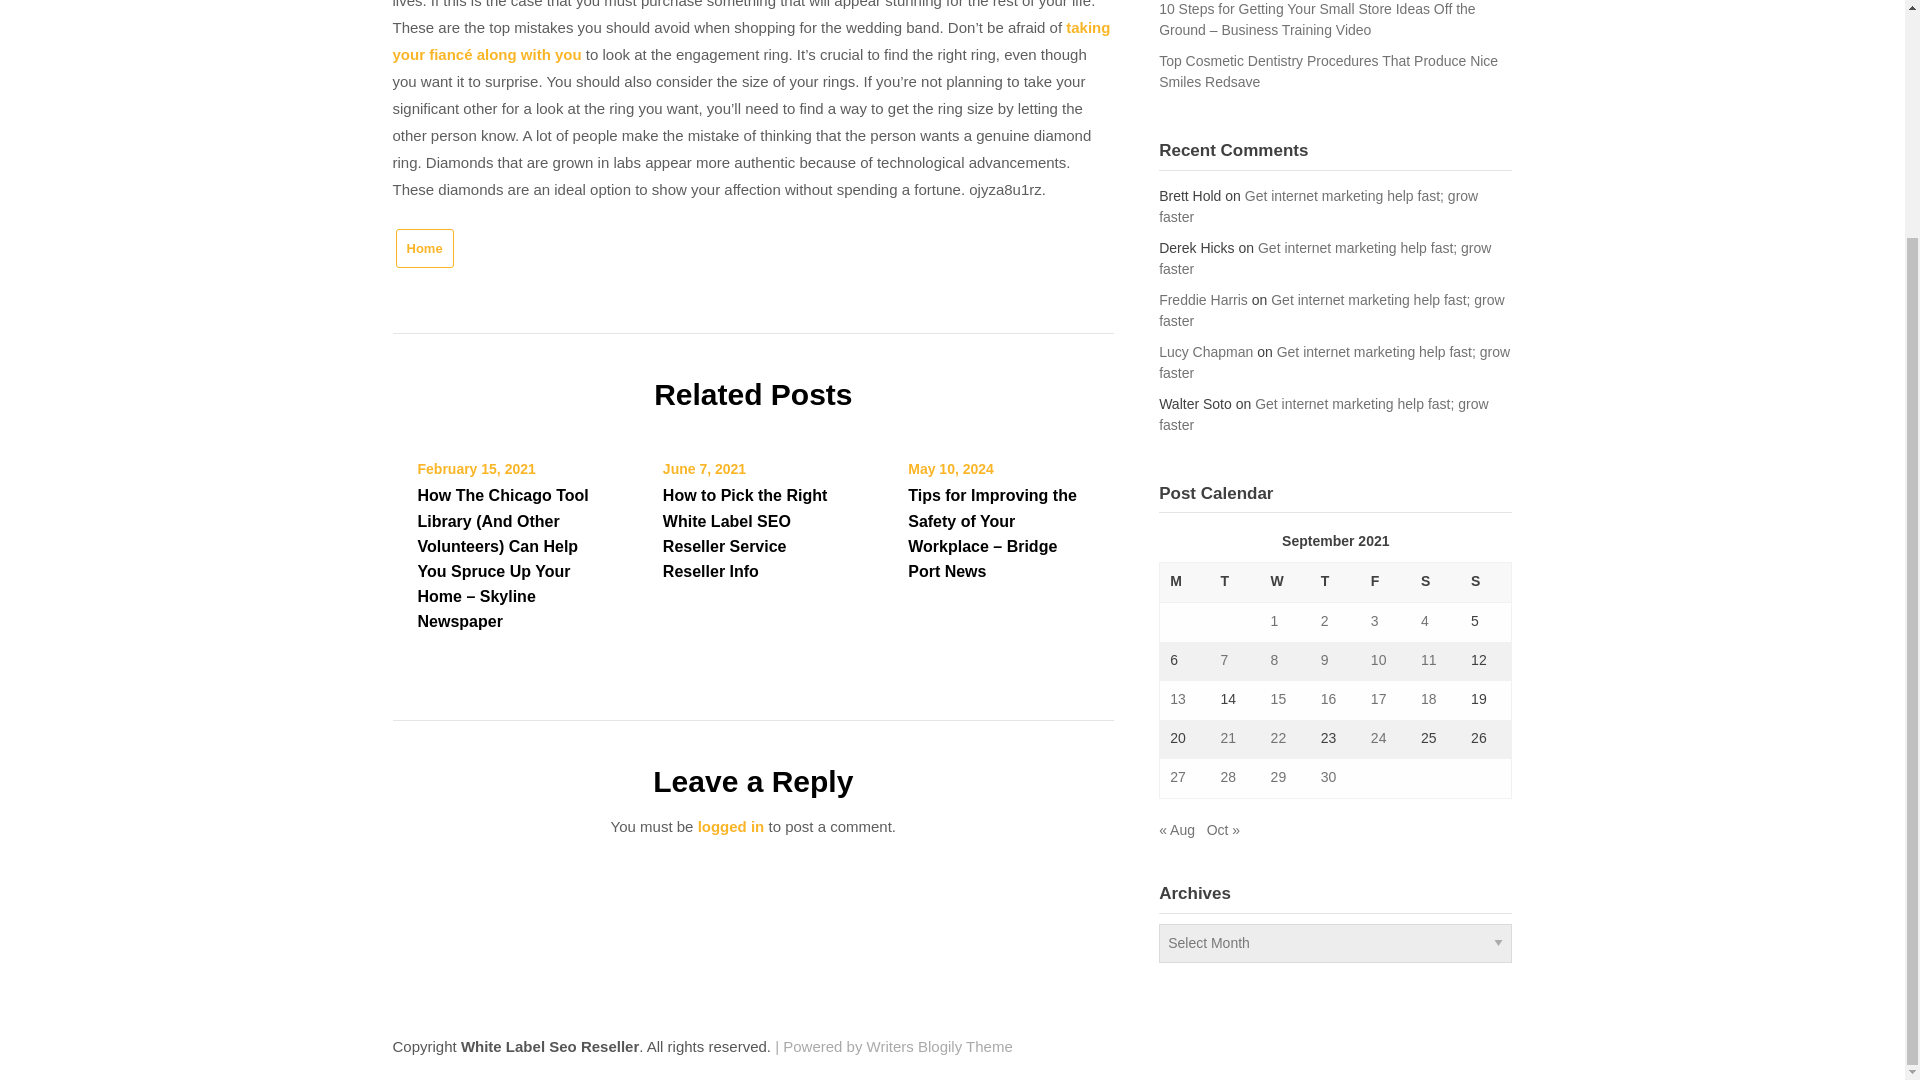 This screenshot has width=1920, height=1080. What do you see at coordinates (1204, 299) in the screenshot?
I see `Freddie Harris` at bounding box center [1204, 299].